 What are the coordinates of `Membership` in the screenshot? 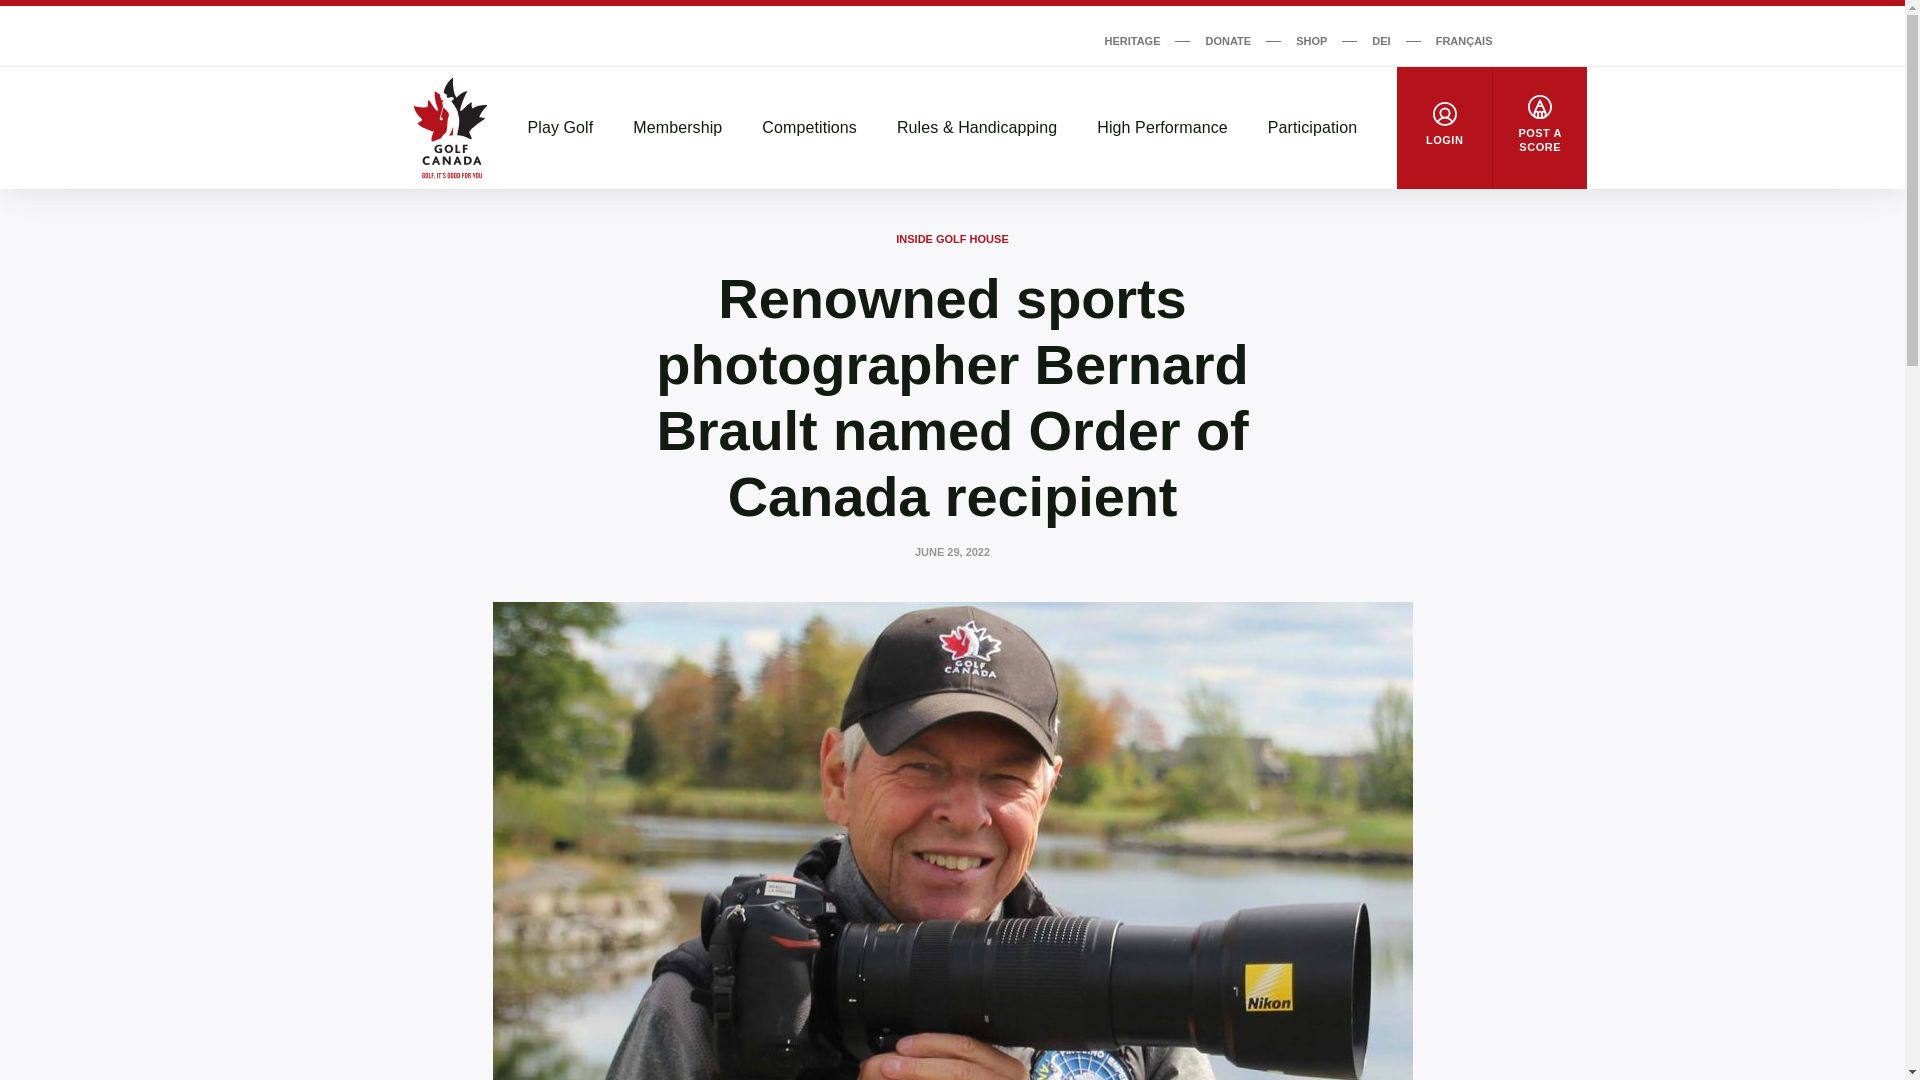 It's located at (676, 128).